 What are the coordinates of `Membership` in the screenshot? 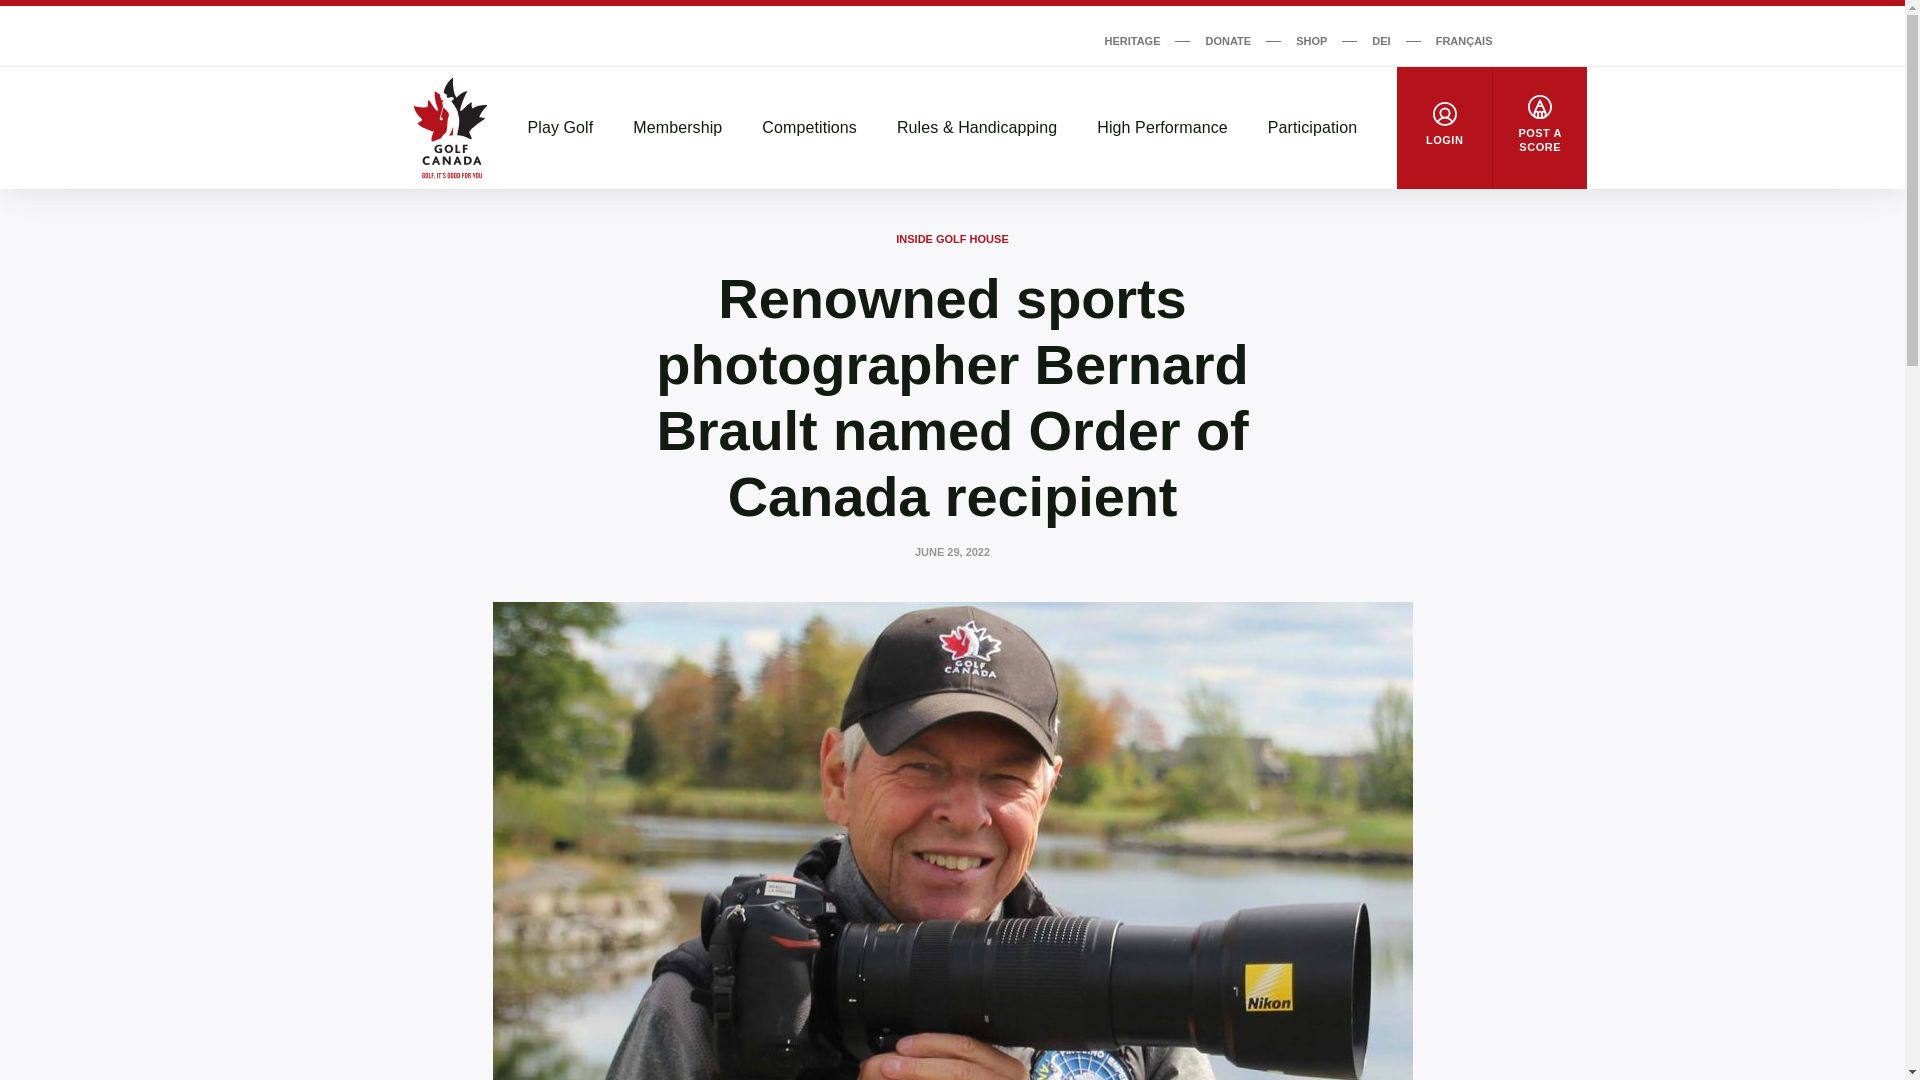 It's located at (676, 128).